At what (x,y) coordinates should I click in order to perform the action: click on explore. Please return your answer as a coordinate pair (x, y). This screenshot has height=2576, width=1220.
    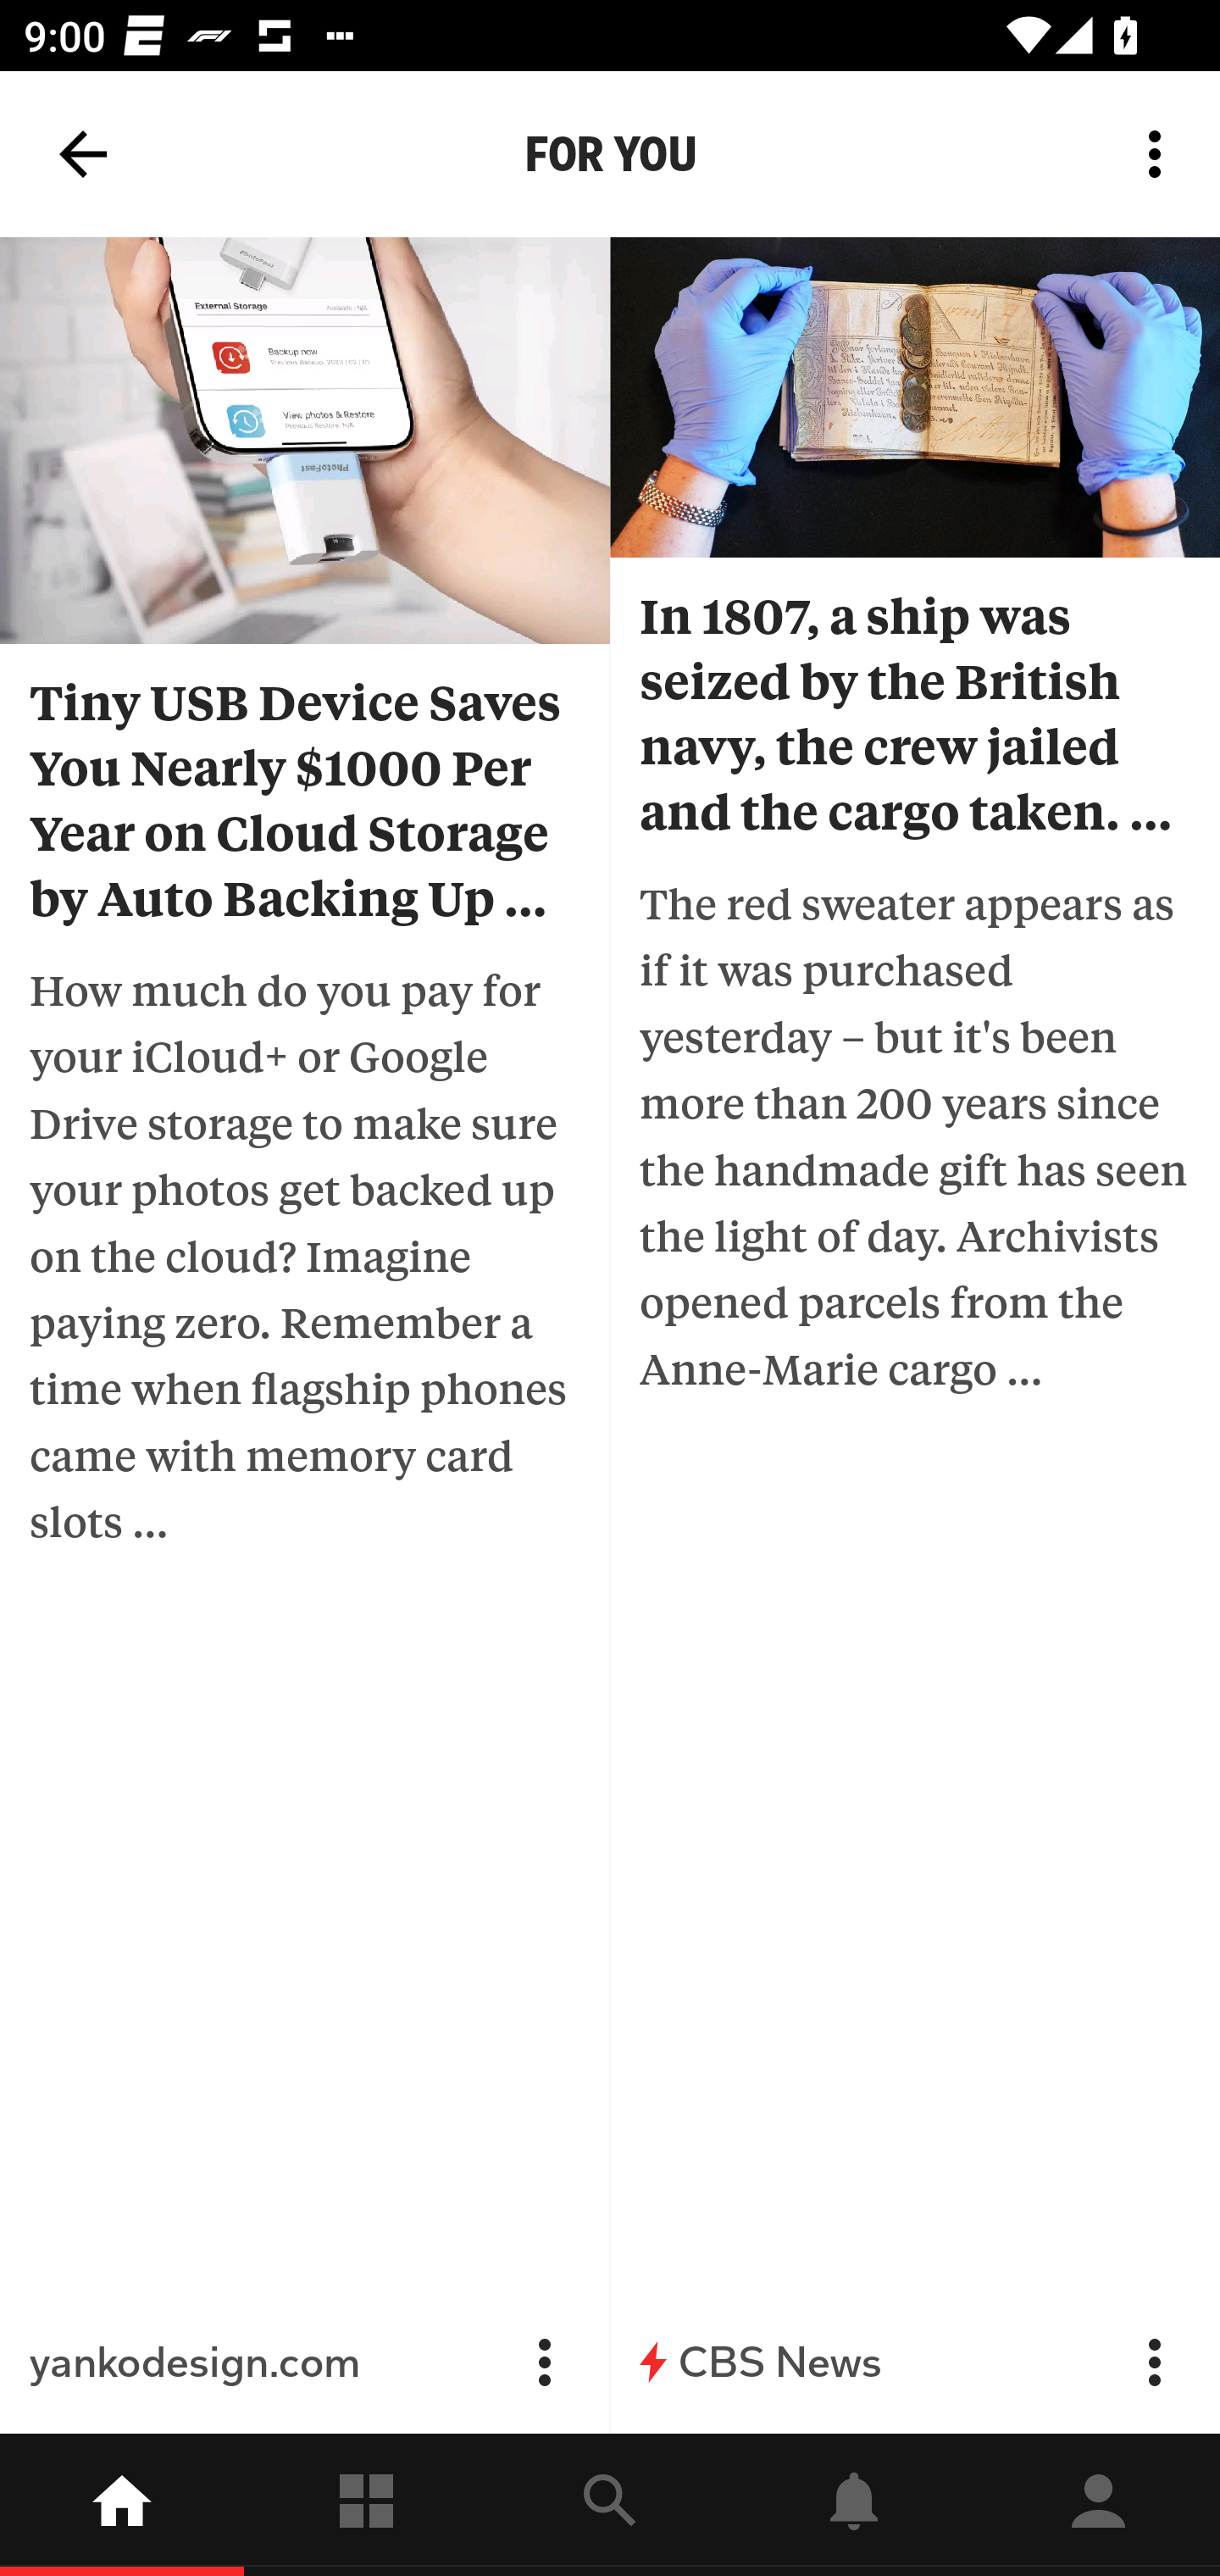
    Looking at the image, I should click on (610, 2505).